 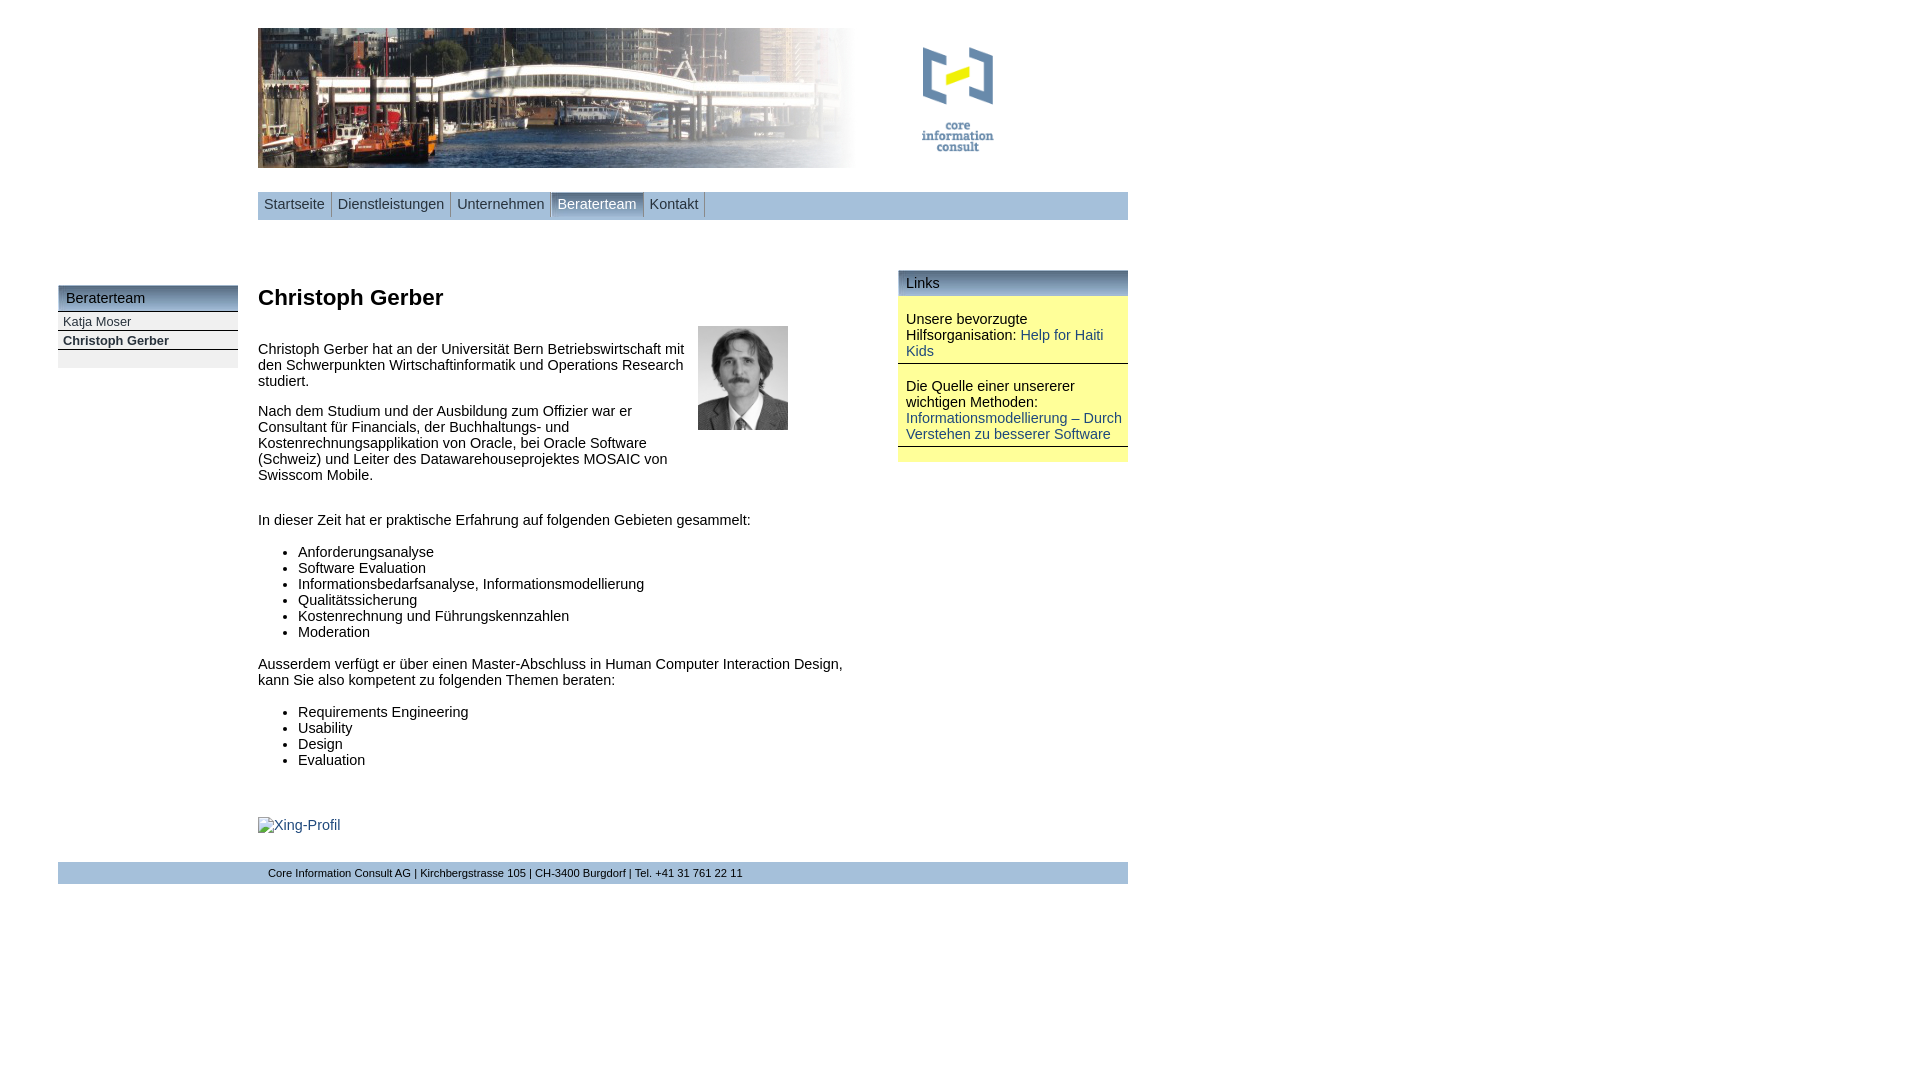 I want to click on Help for Haiti Kids, so click(x=1005, y=343).